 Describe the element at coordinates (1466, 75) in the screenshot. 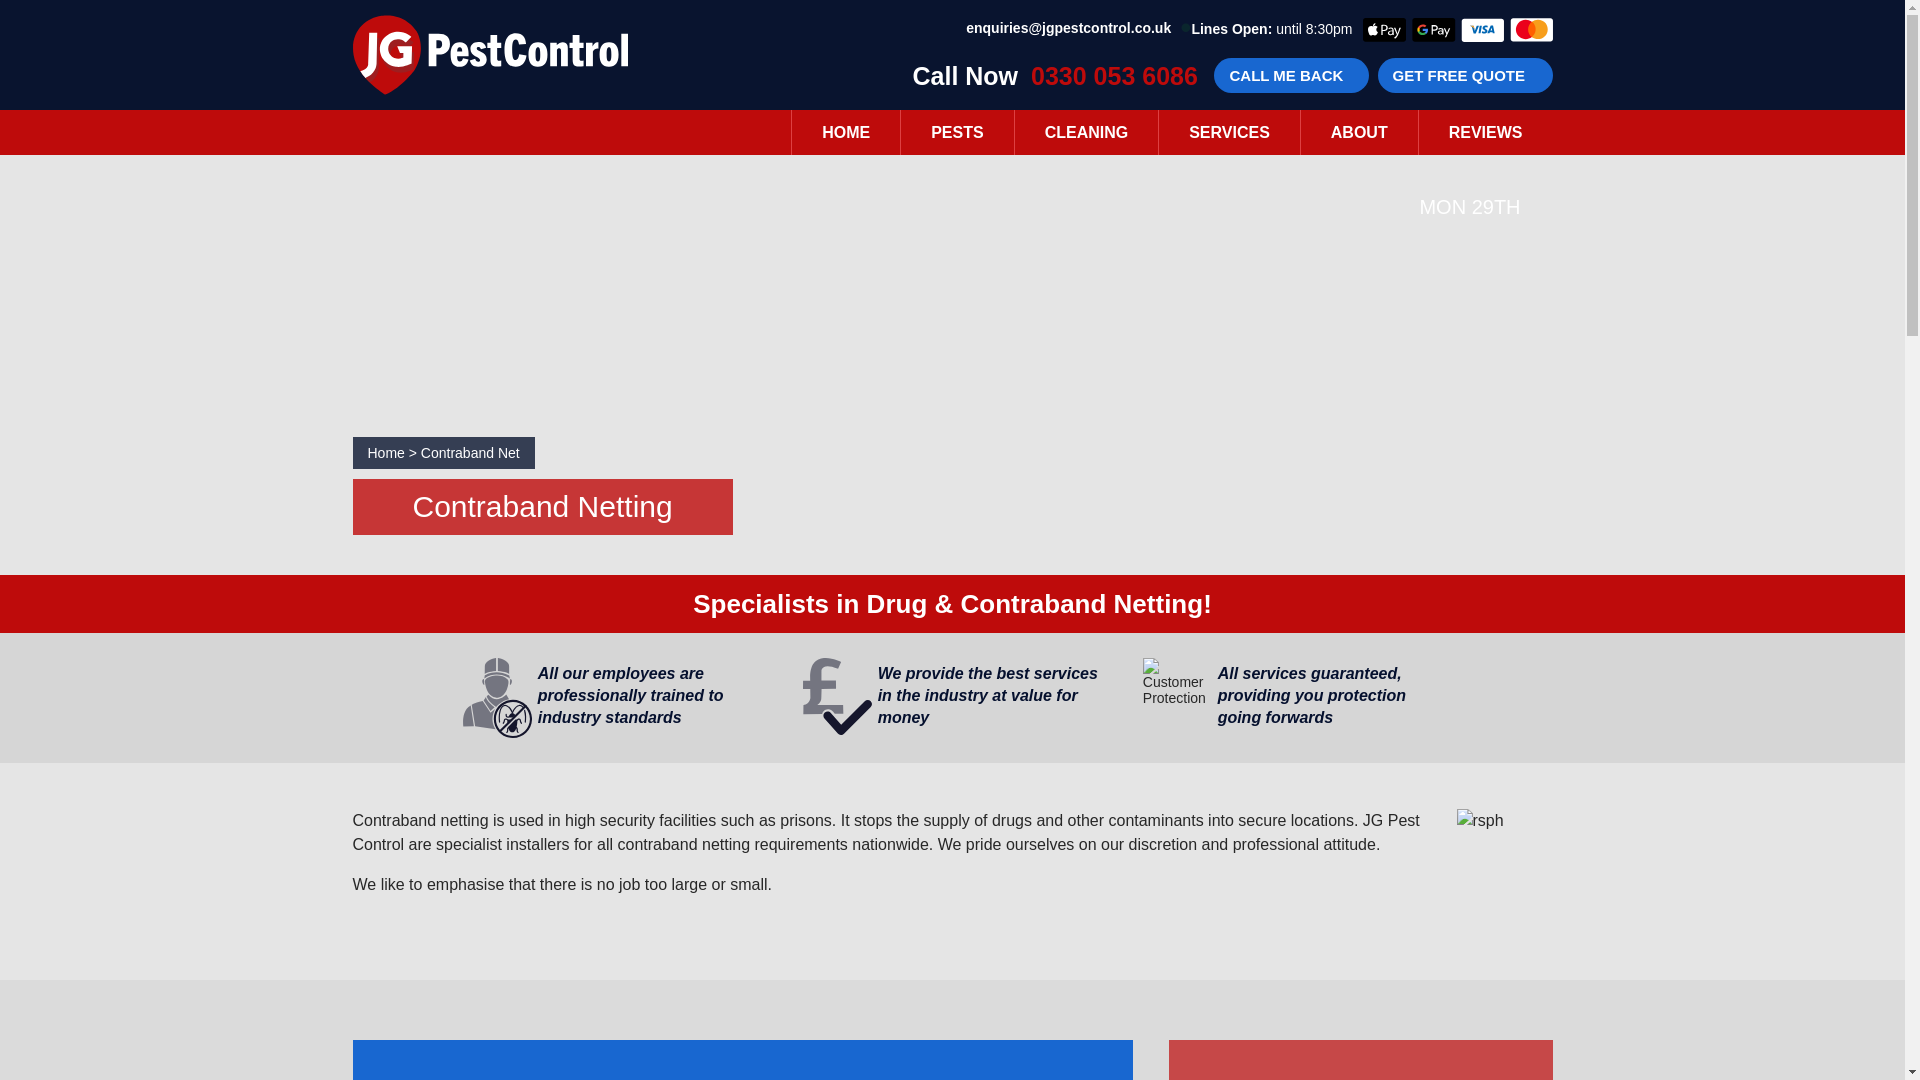

I see `GET FREE QUOTE` at that location.